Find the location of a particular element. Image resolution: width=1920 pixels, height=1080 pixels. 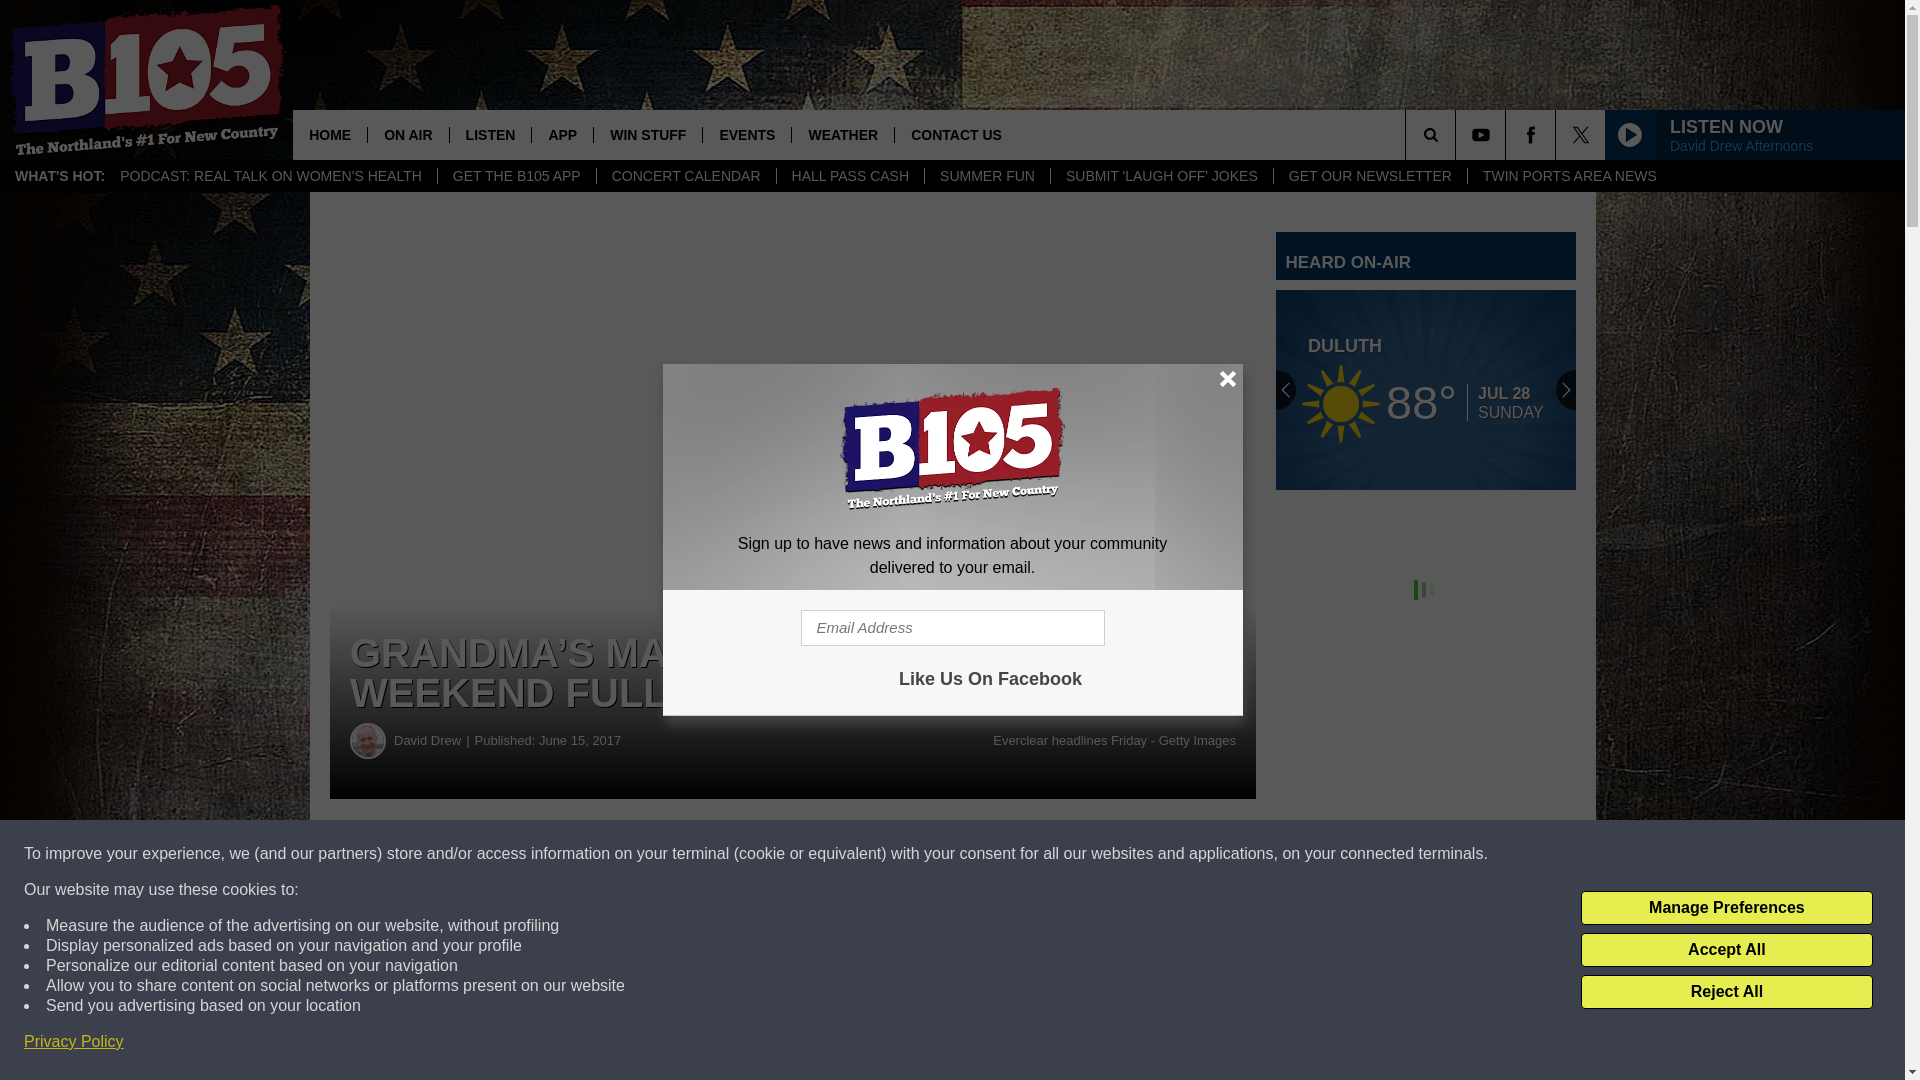

Duluth Weather is located at coordinates (1426, 390).